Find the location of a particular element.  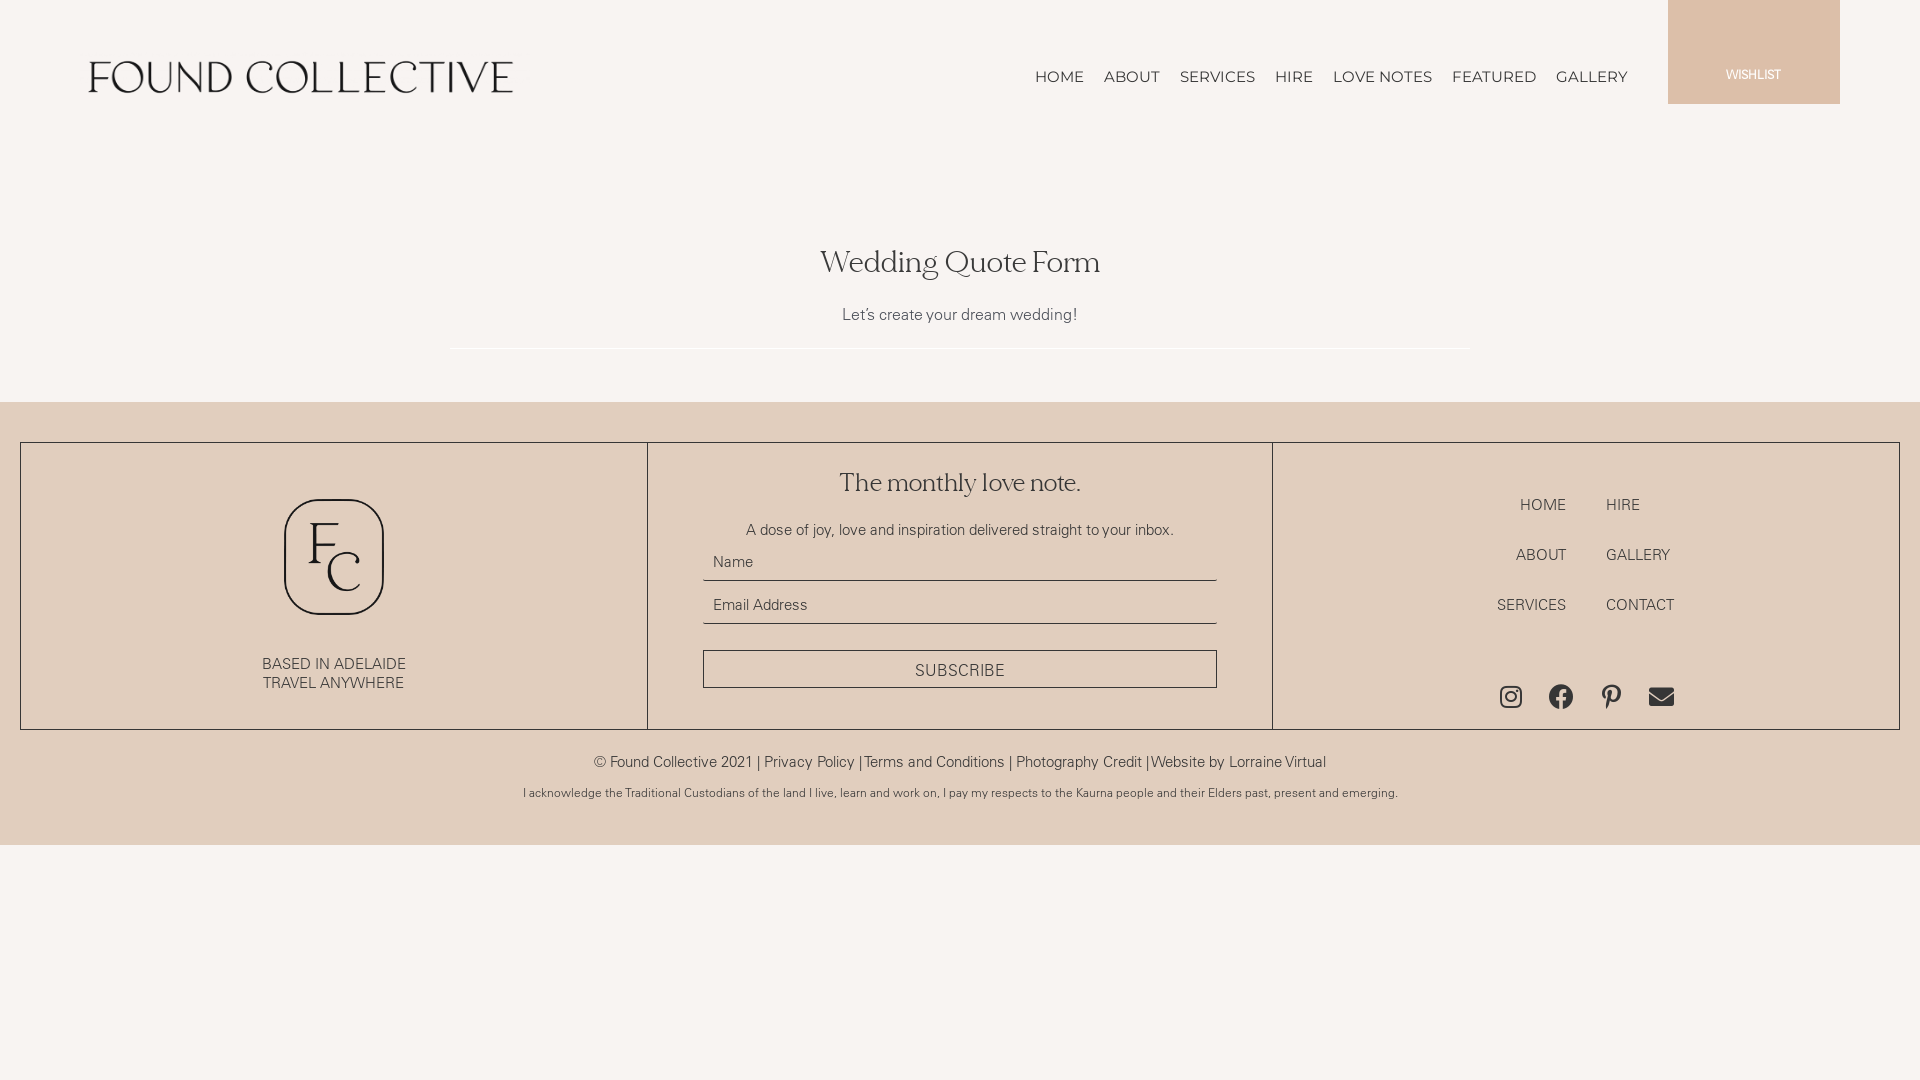

LOVE NOTES is located at coordinates (1382, 77).